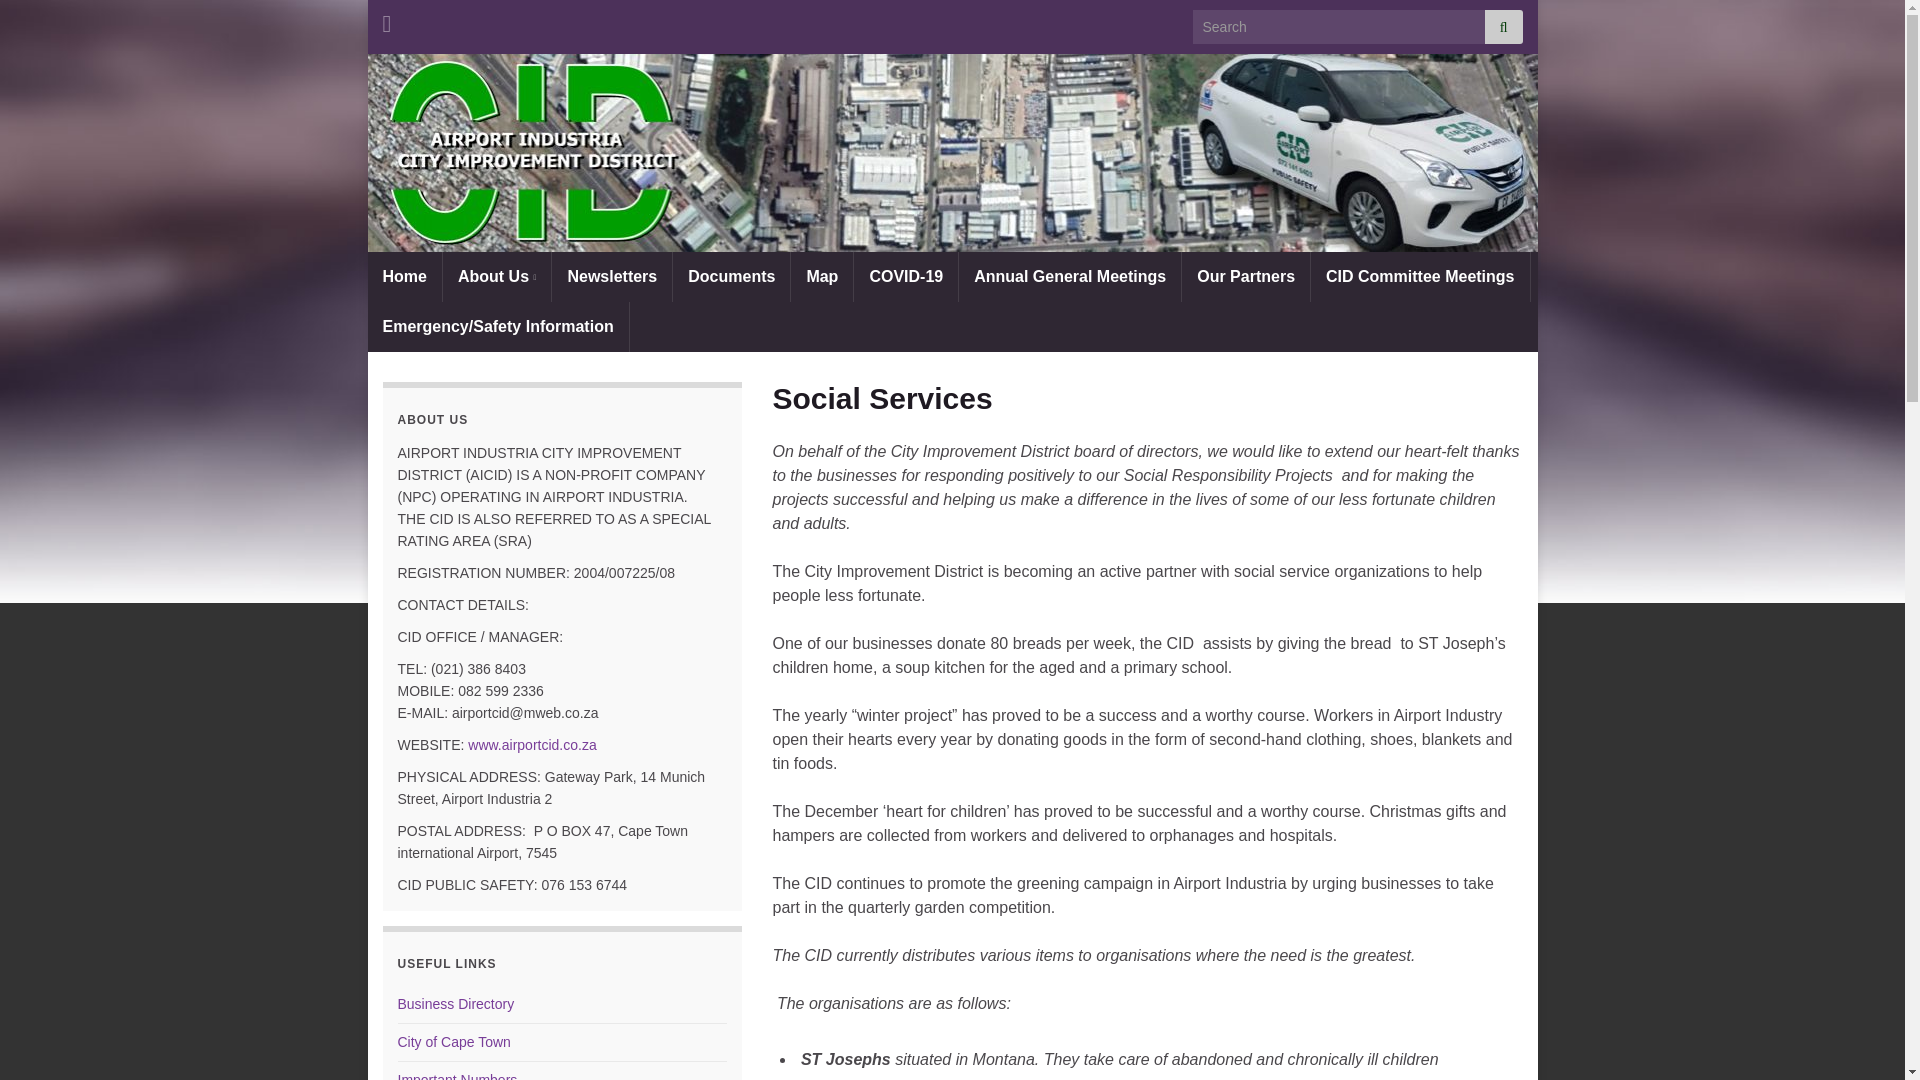  I want to click on Annual General Meetings, so click(1069, 276).